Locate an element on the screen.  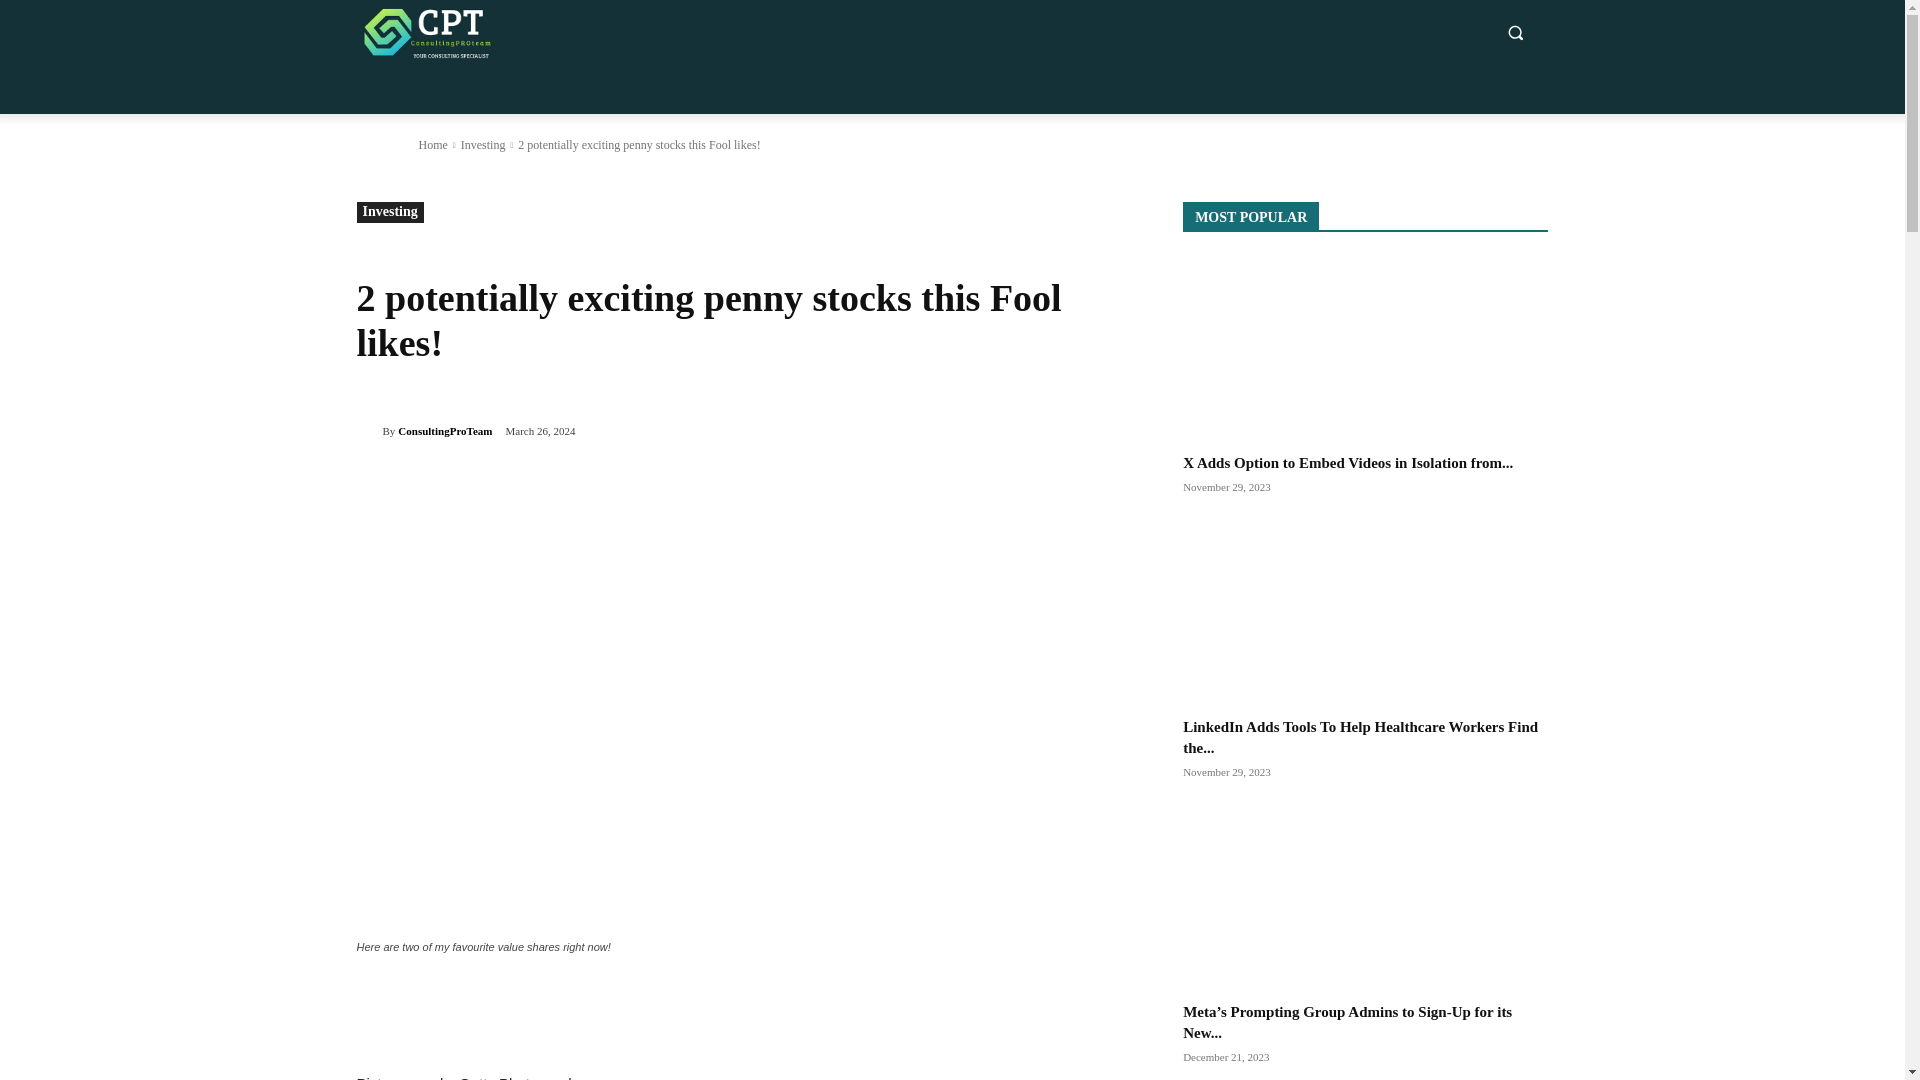
Investing is located at coordinates (483, 145).